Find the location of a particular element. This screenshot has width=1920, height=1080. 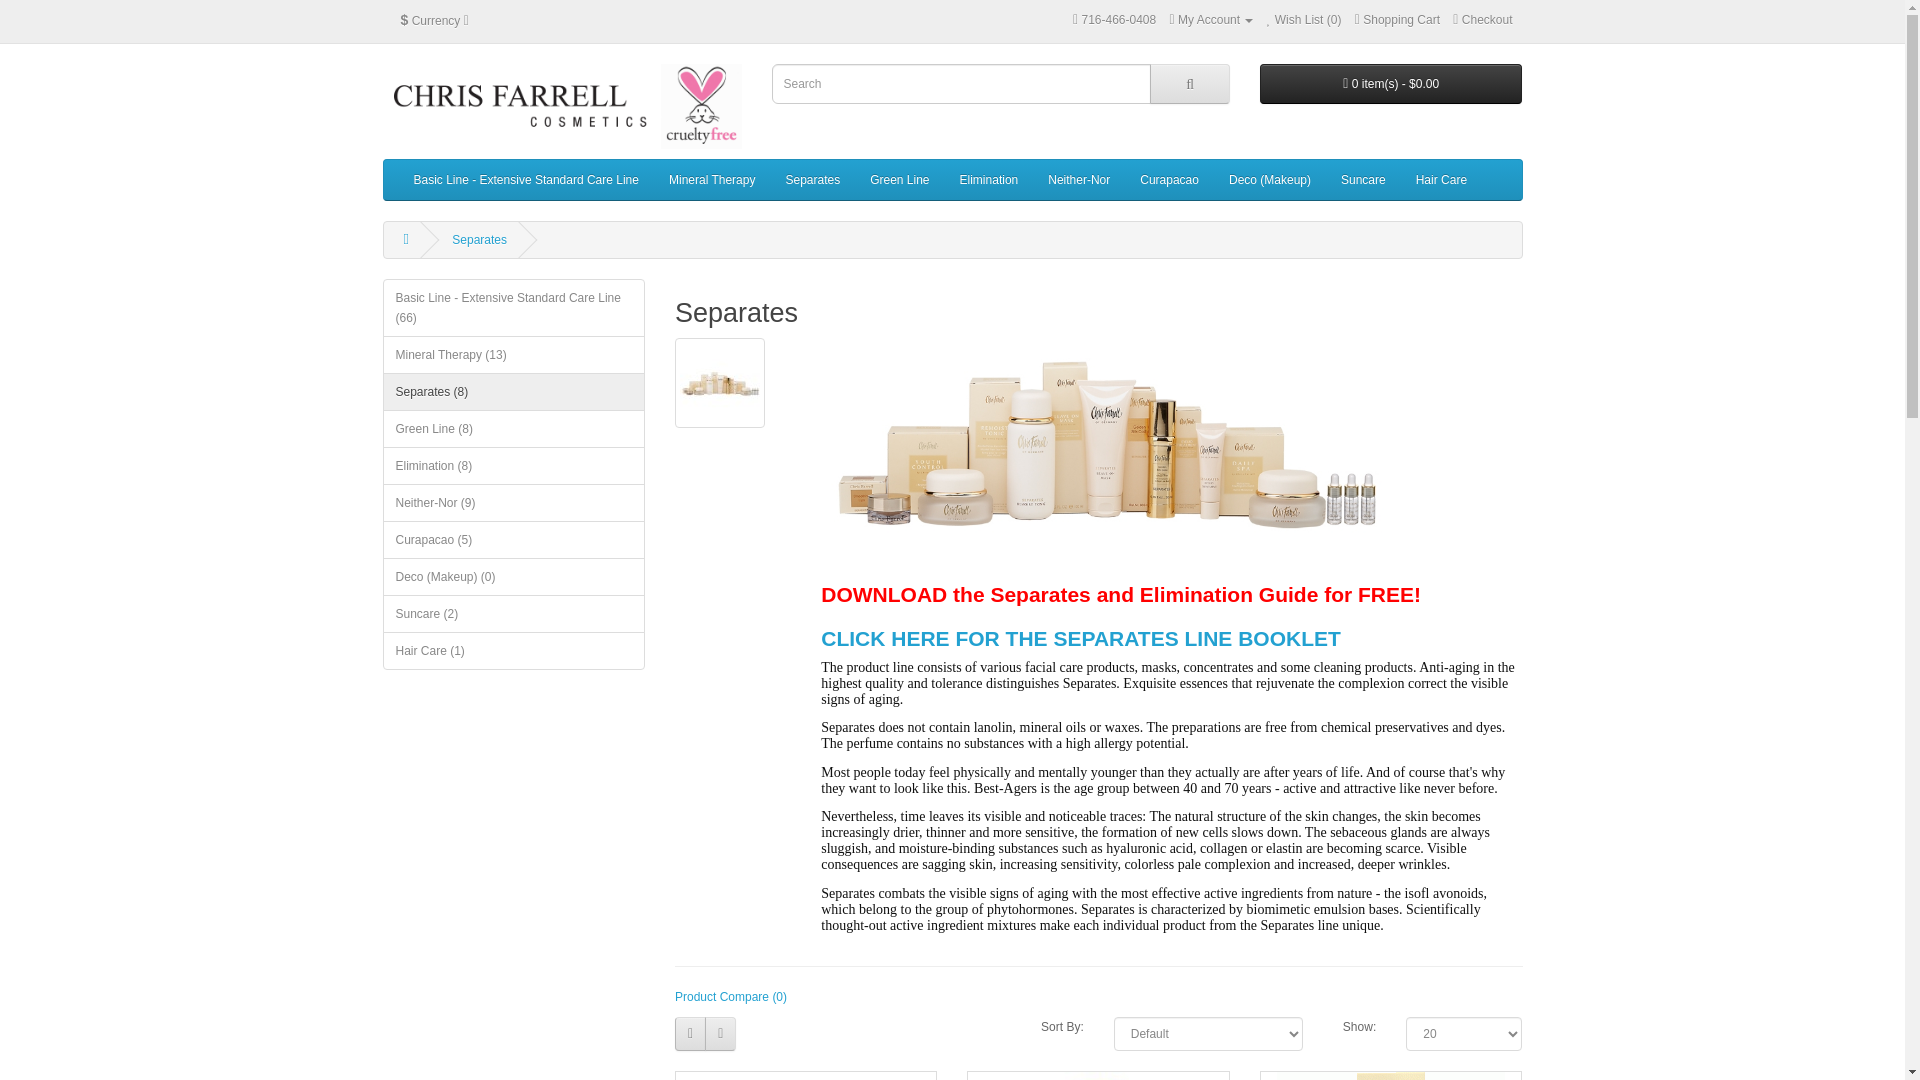

Green Line is located at coordinates (899, 179).